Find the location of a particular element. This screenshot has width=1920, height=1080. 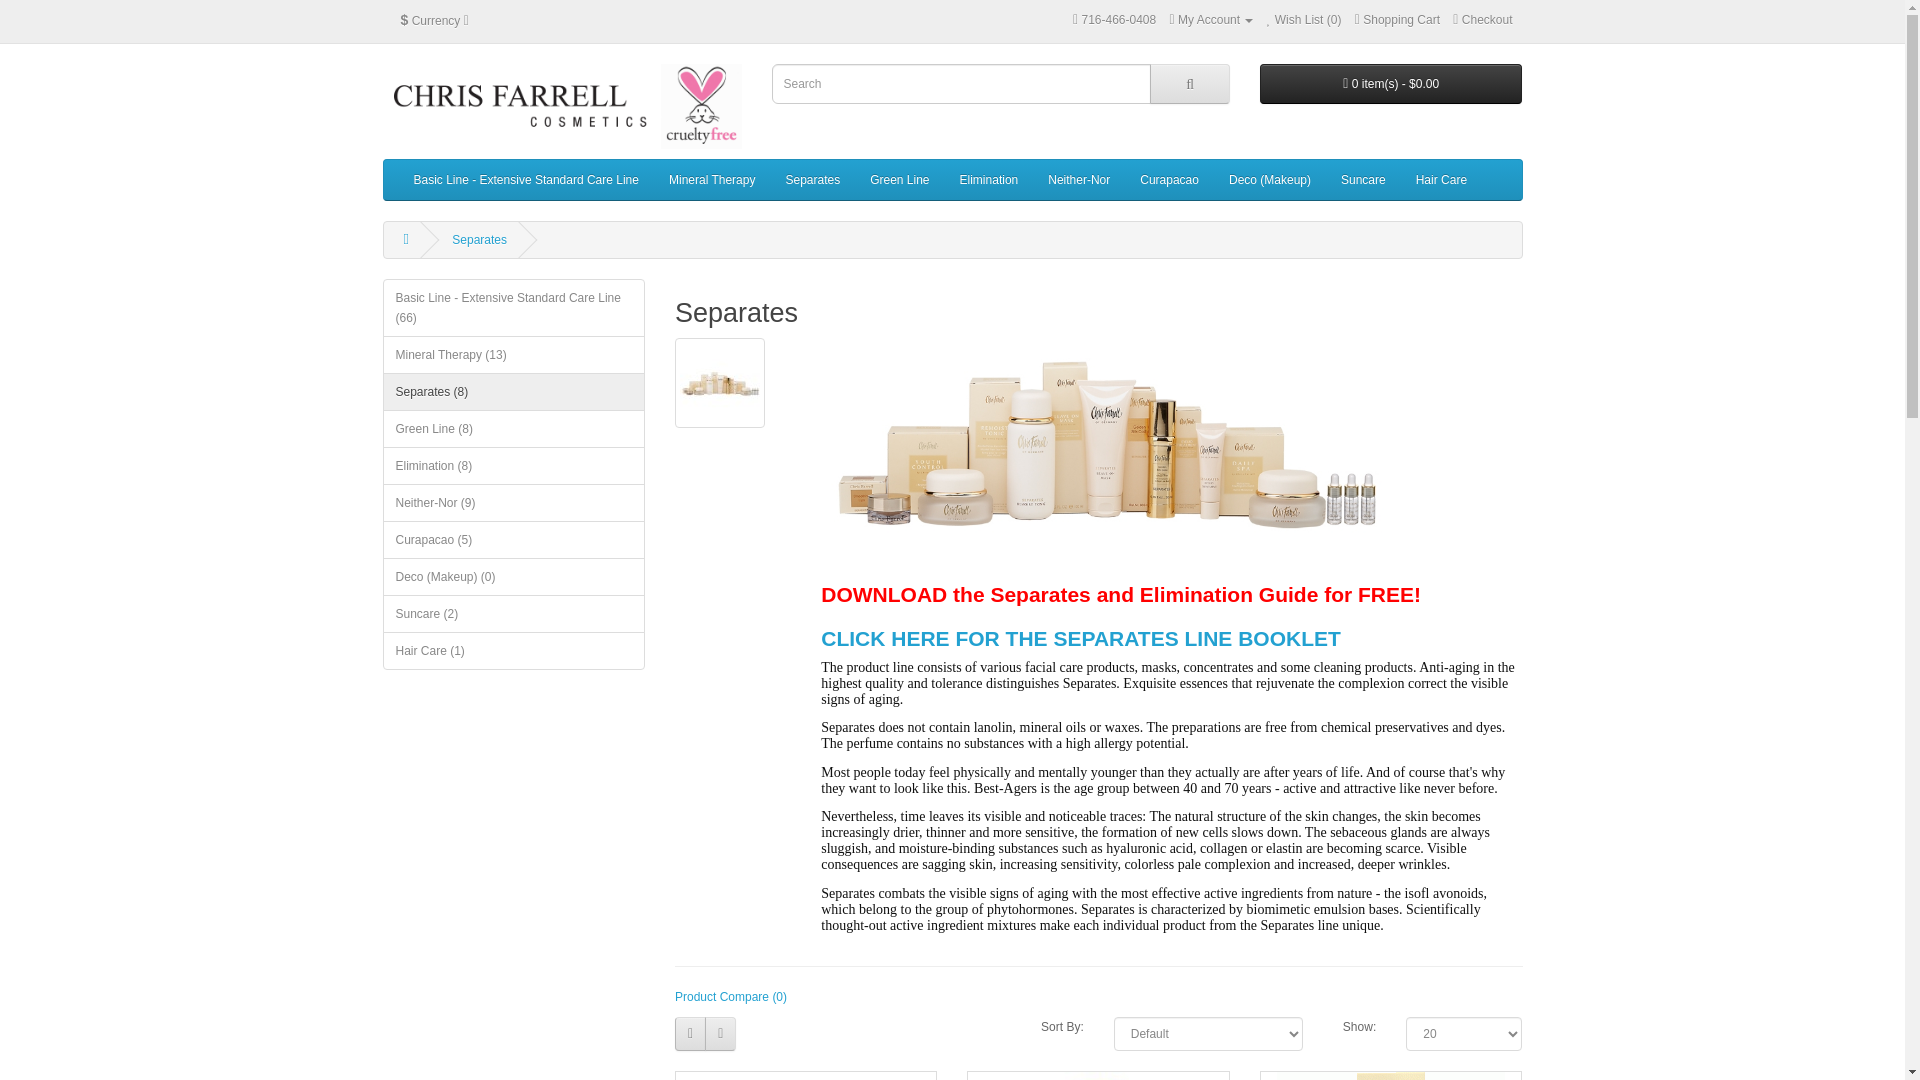

Green Line is located at coordinates (899, 179).